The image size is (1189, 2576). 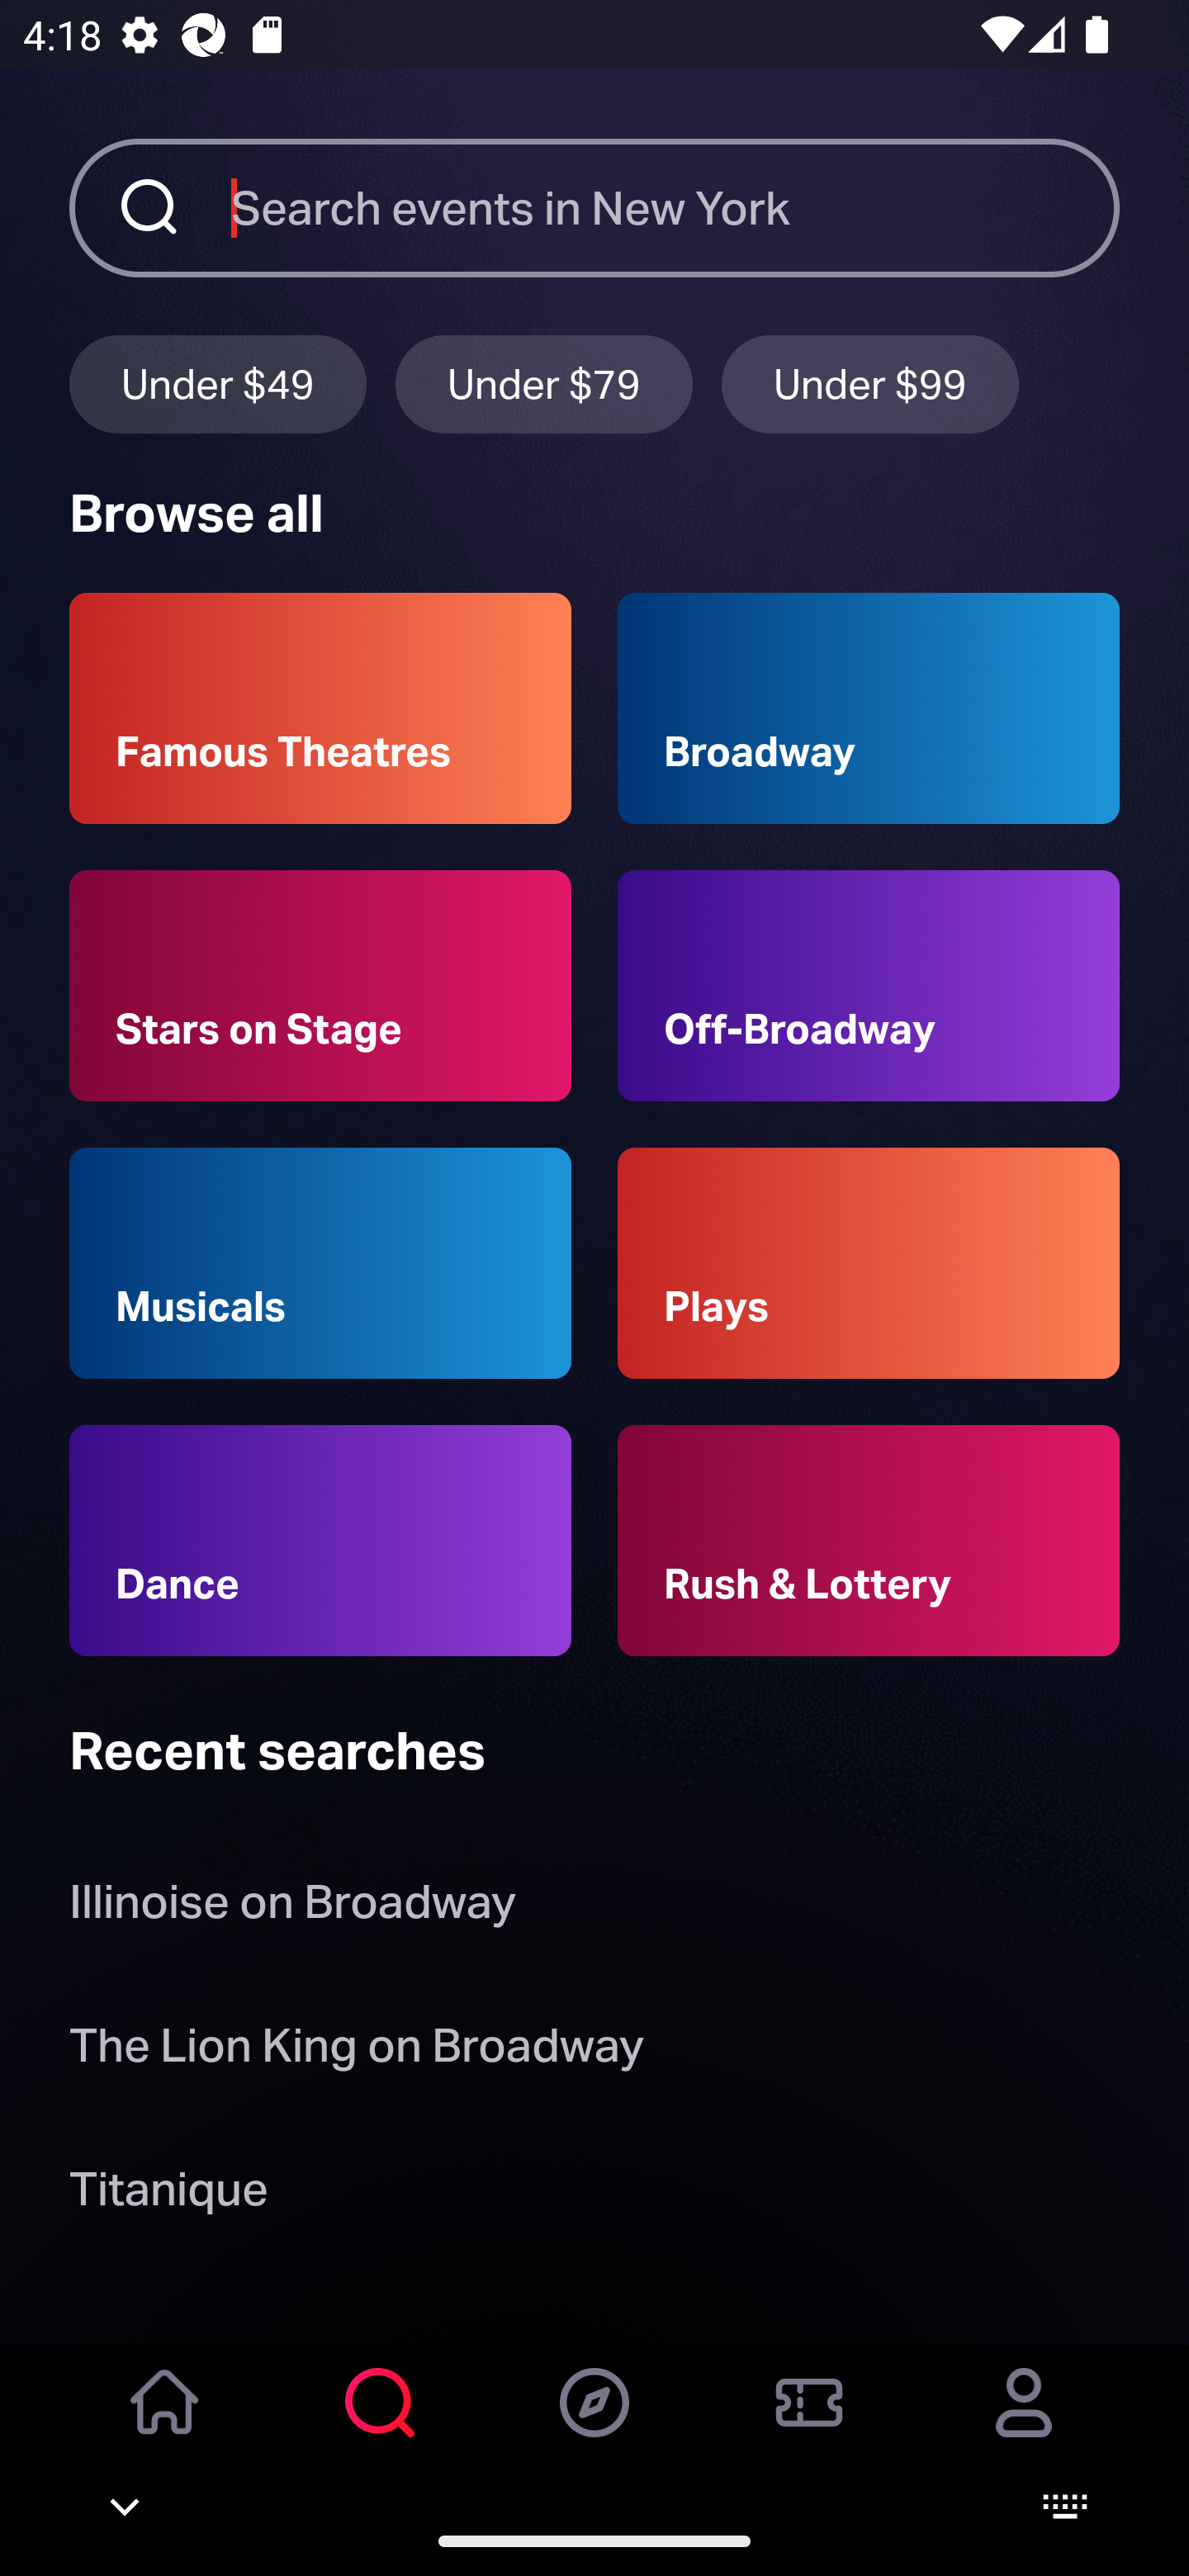 What do you see at coordinates (675, 207) in the screenshot?
I see `Search events in New York` at bounding box center [675, 207].